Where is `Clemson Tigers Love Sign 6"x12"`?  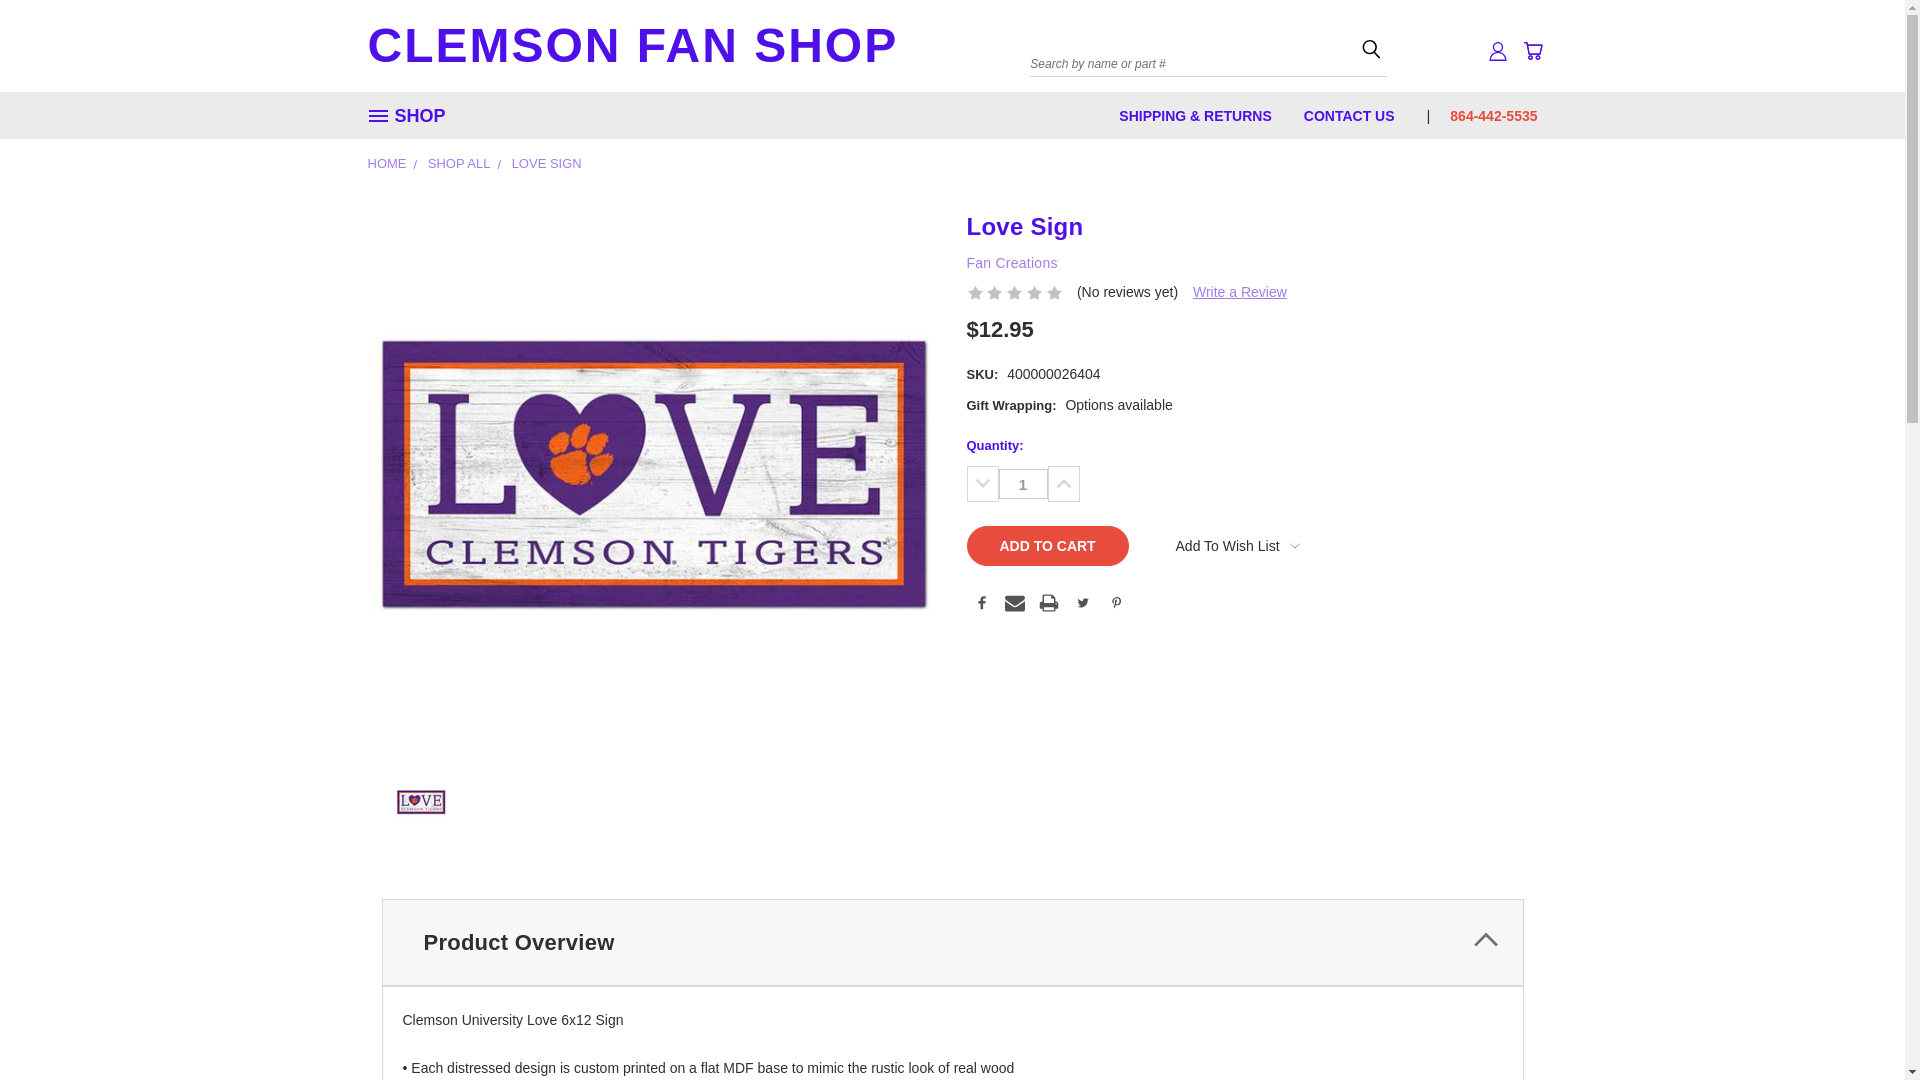
Clemson Tigers Love Sign 6"x12" is located at coordinates (420, 802).